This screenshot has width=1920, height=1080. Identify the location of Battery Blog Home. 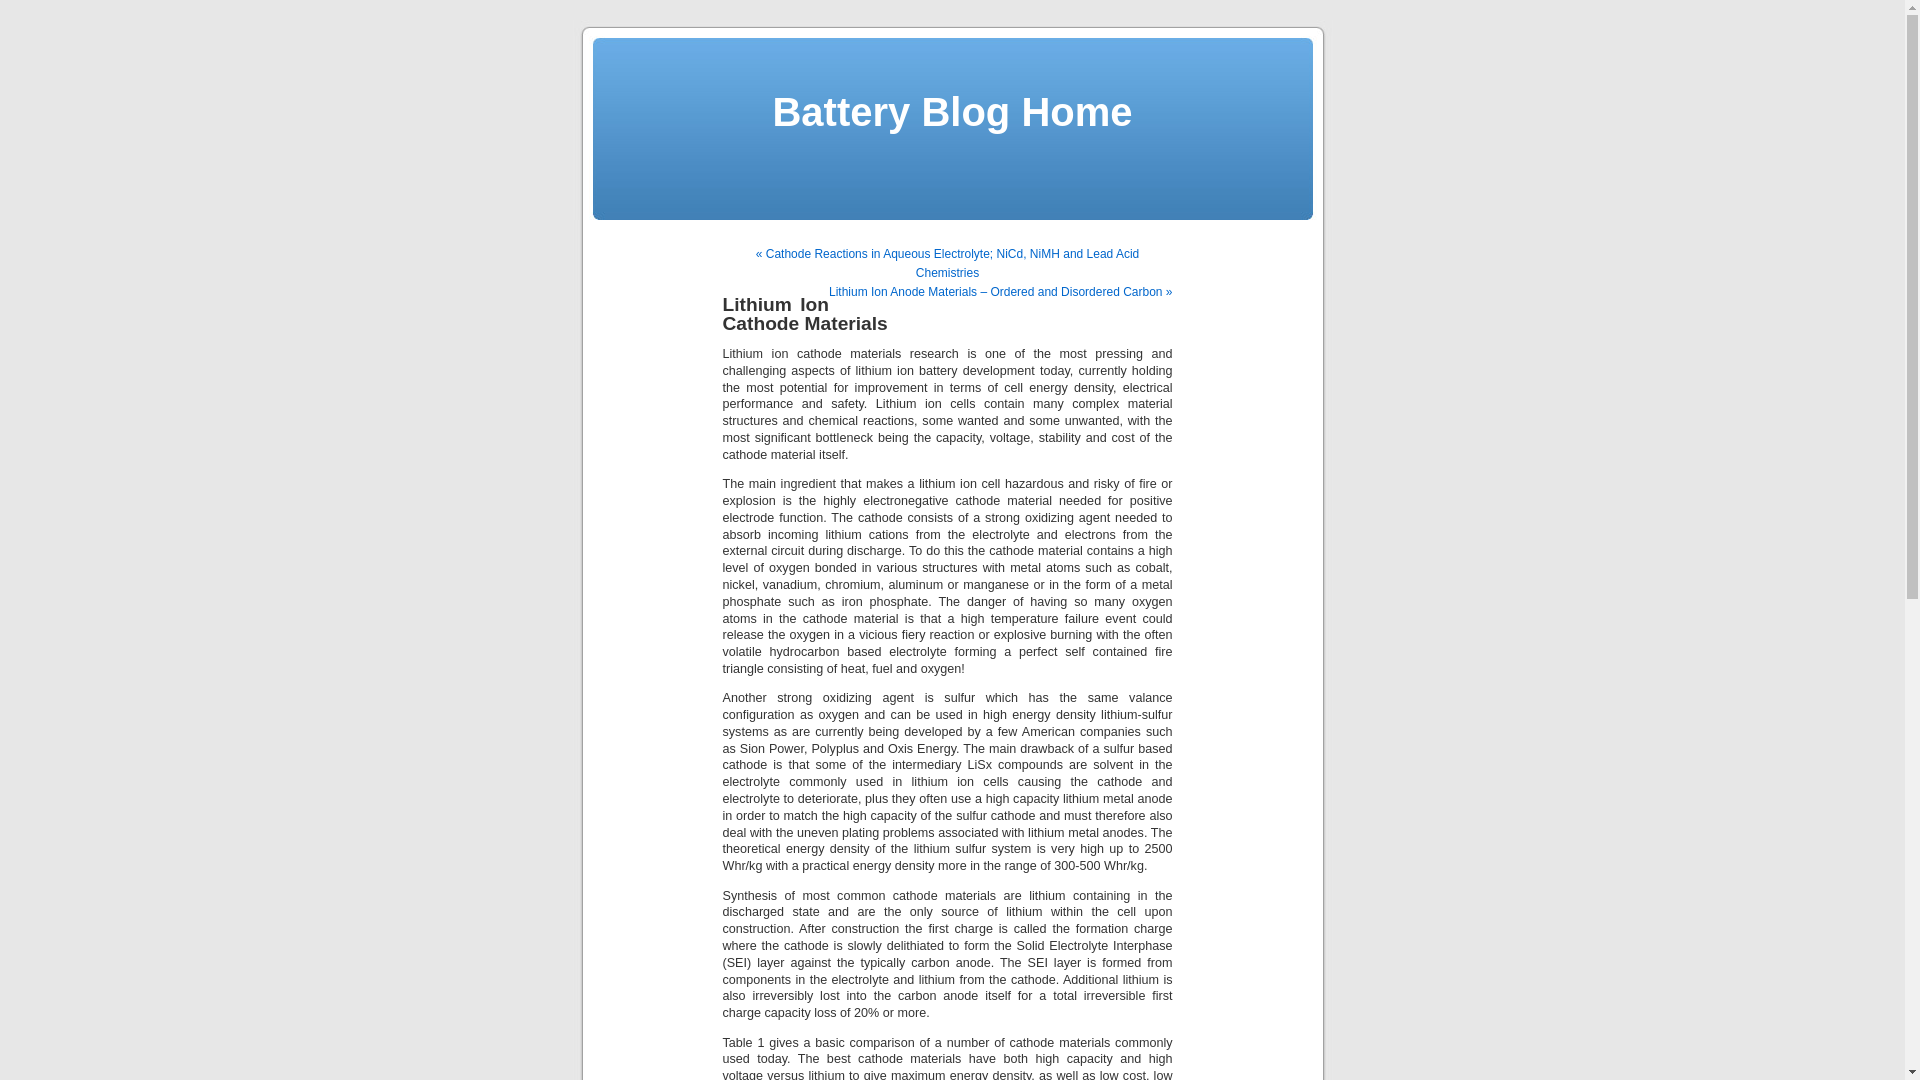
(952, 112).